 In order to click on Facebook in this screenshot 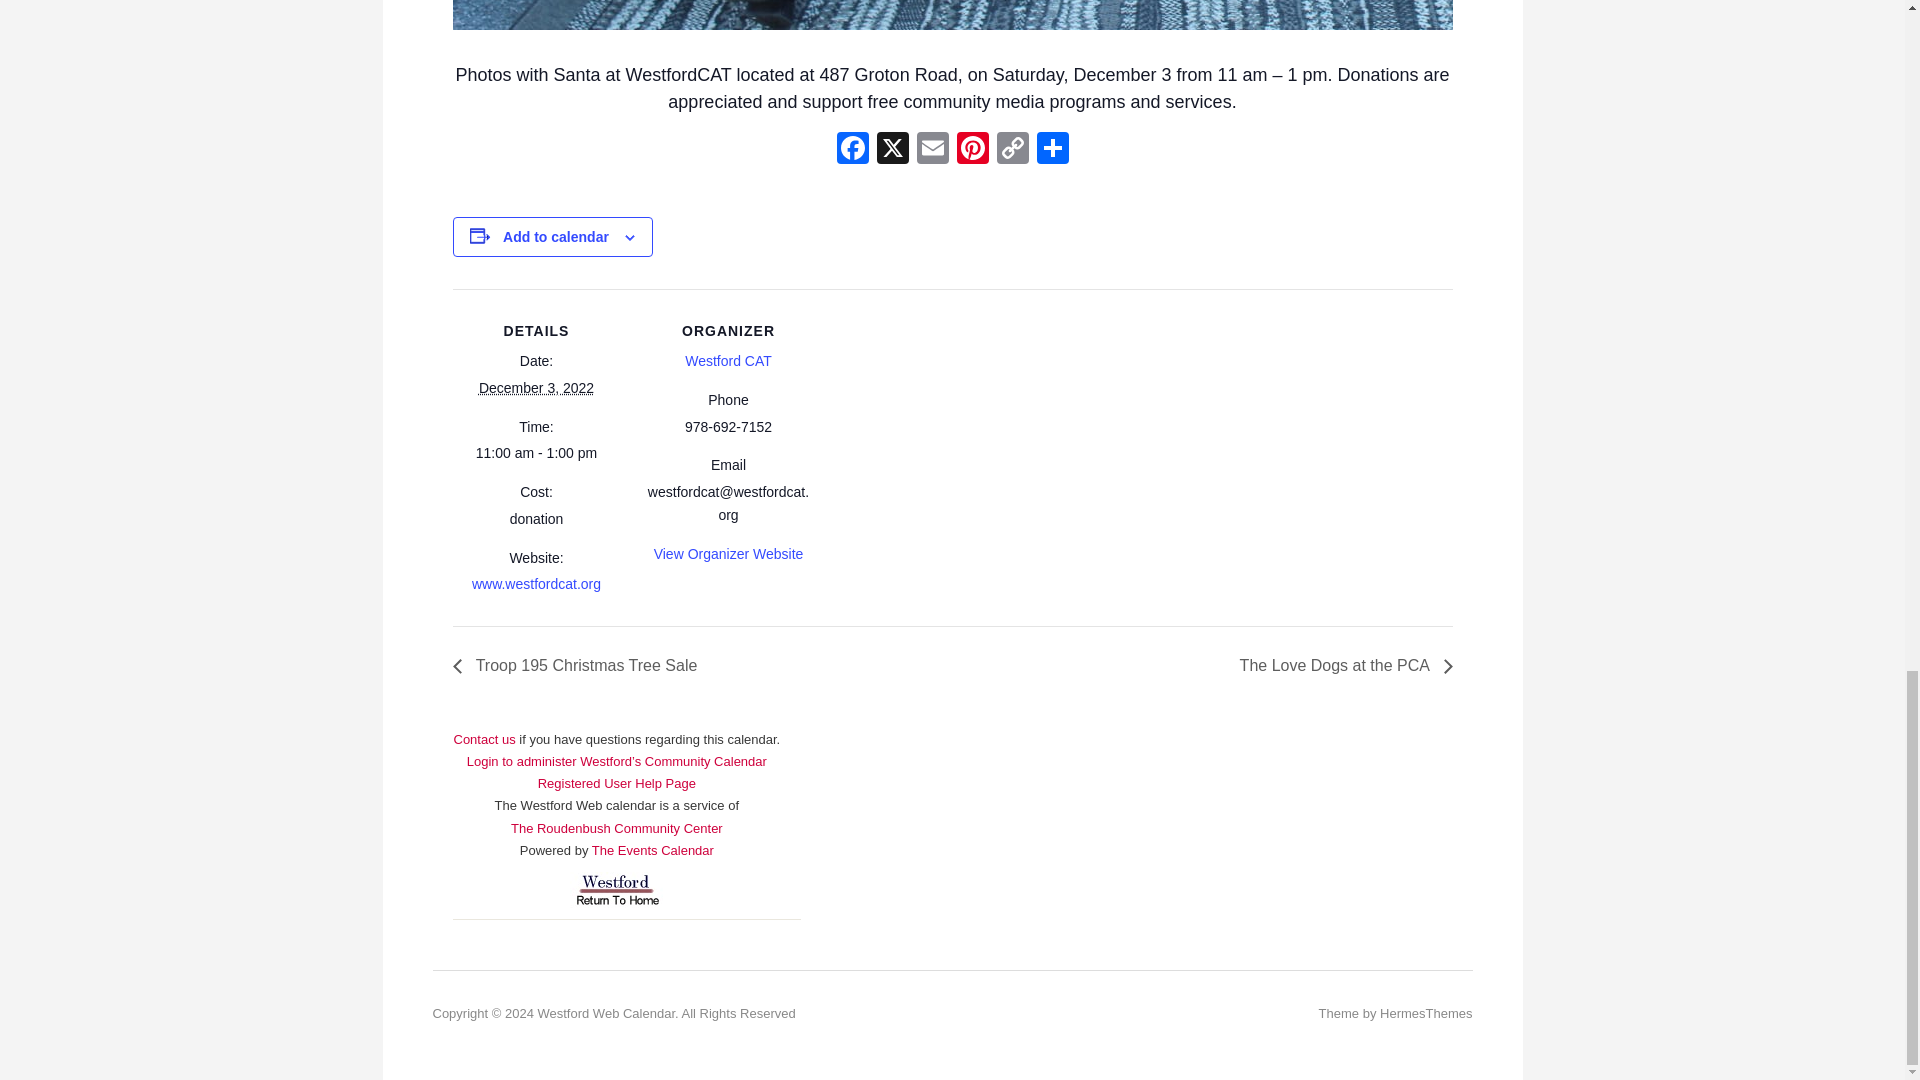, I will do `click(851, 150)`.